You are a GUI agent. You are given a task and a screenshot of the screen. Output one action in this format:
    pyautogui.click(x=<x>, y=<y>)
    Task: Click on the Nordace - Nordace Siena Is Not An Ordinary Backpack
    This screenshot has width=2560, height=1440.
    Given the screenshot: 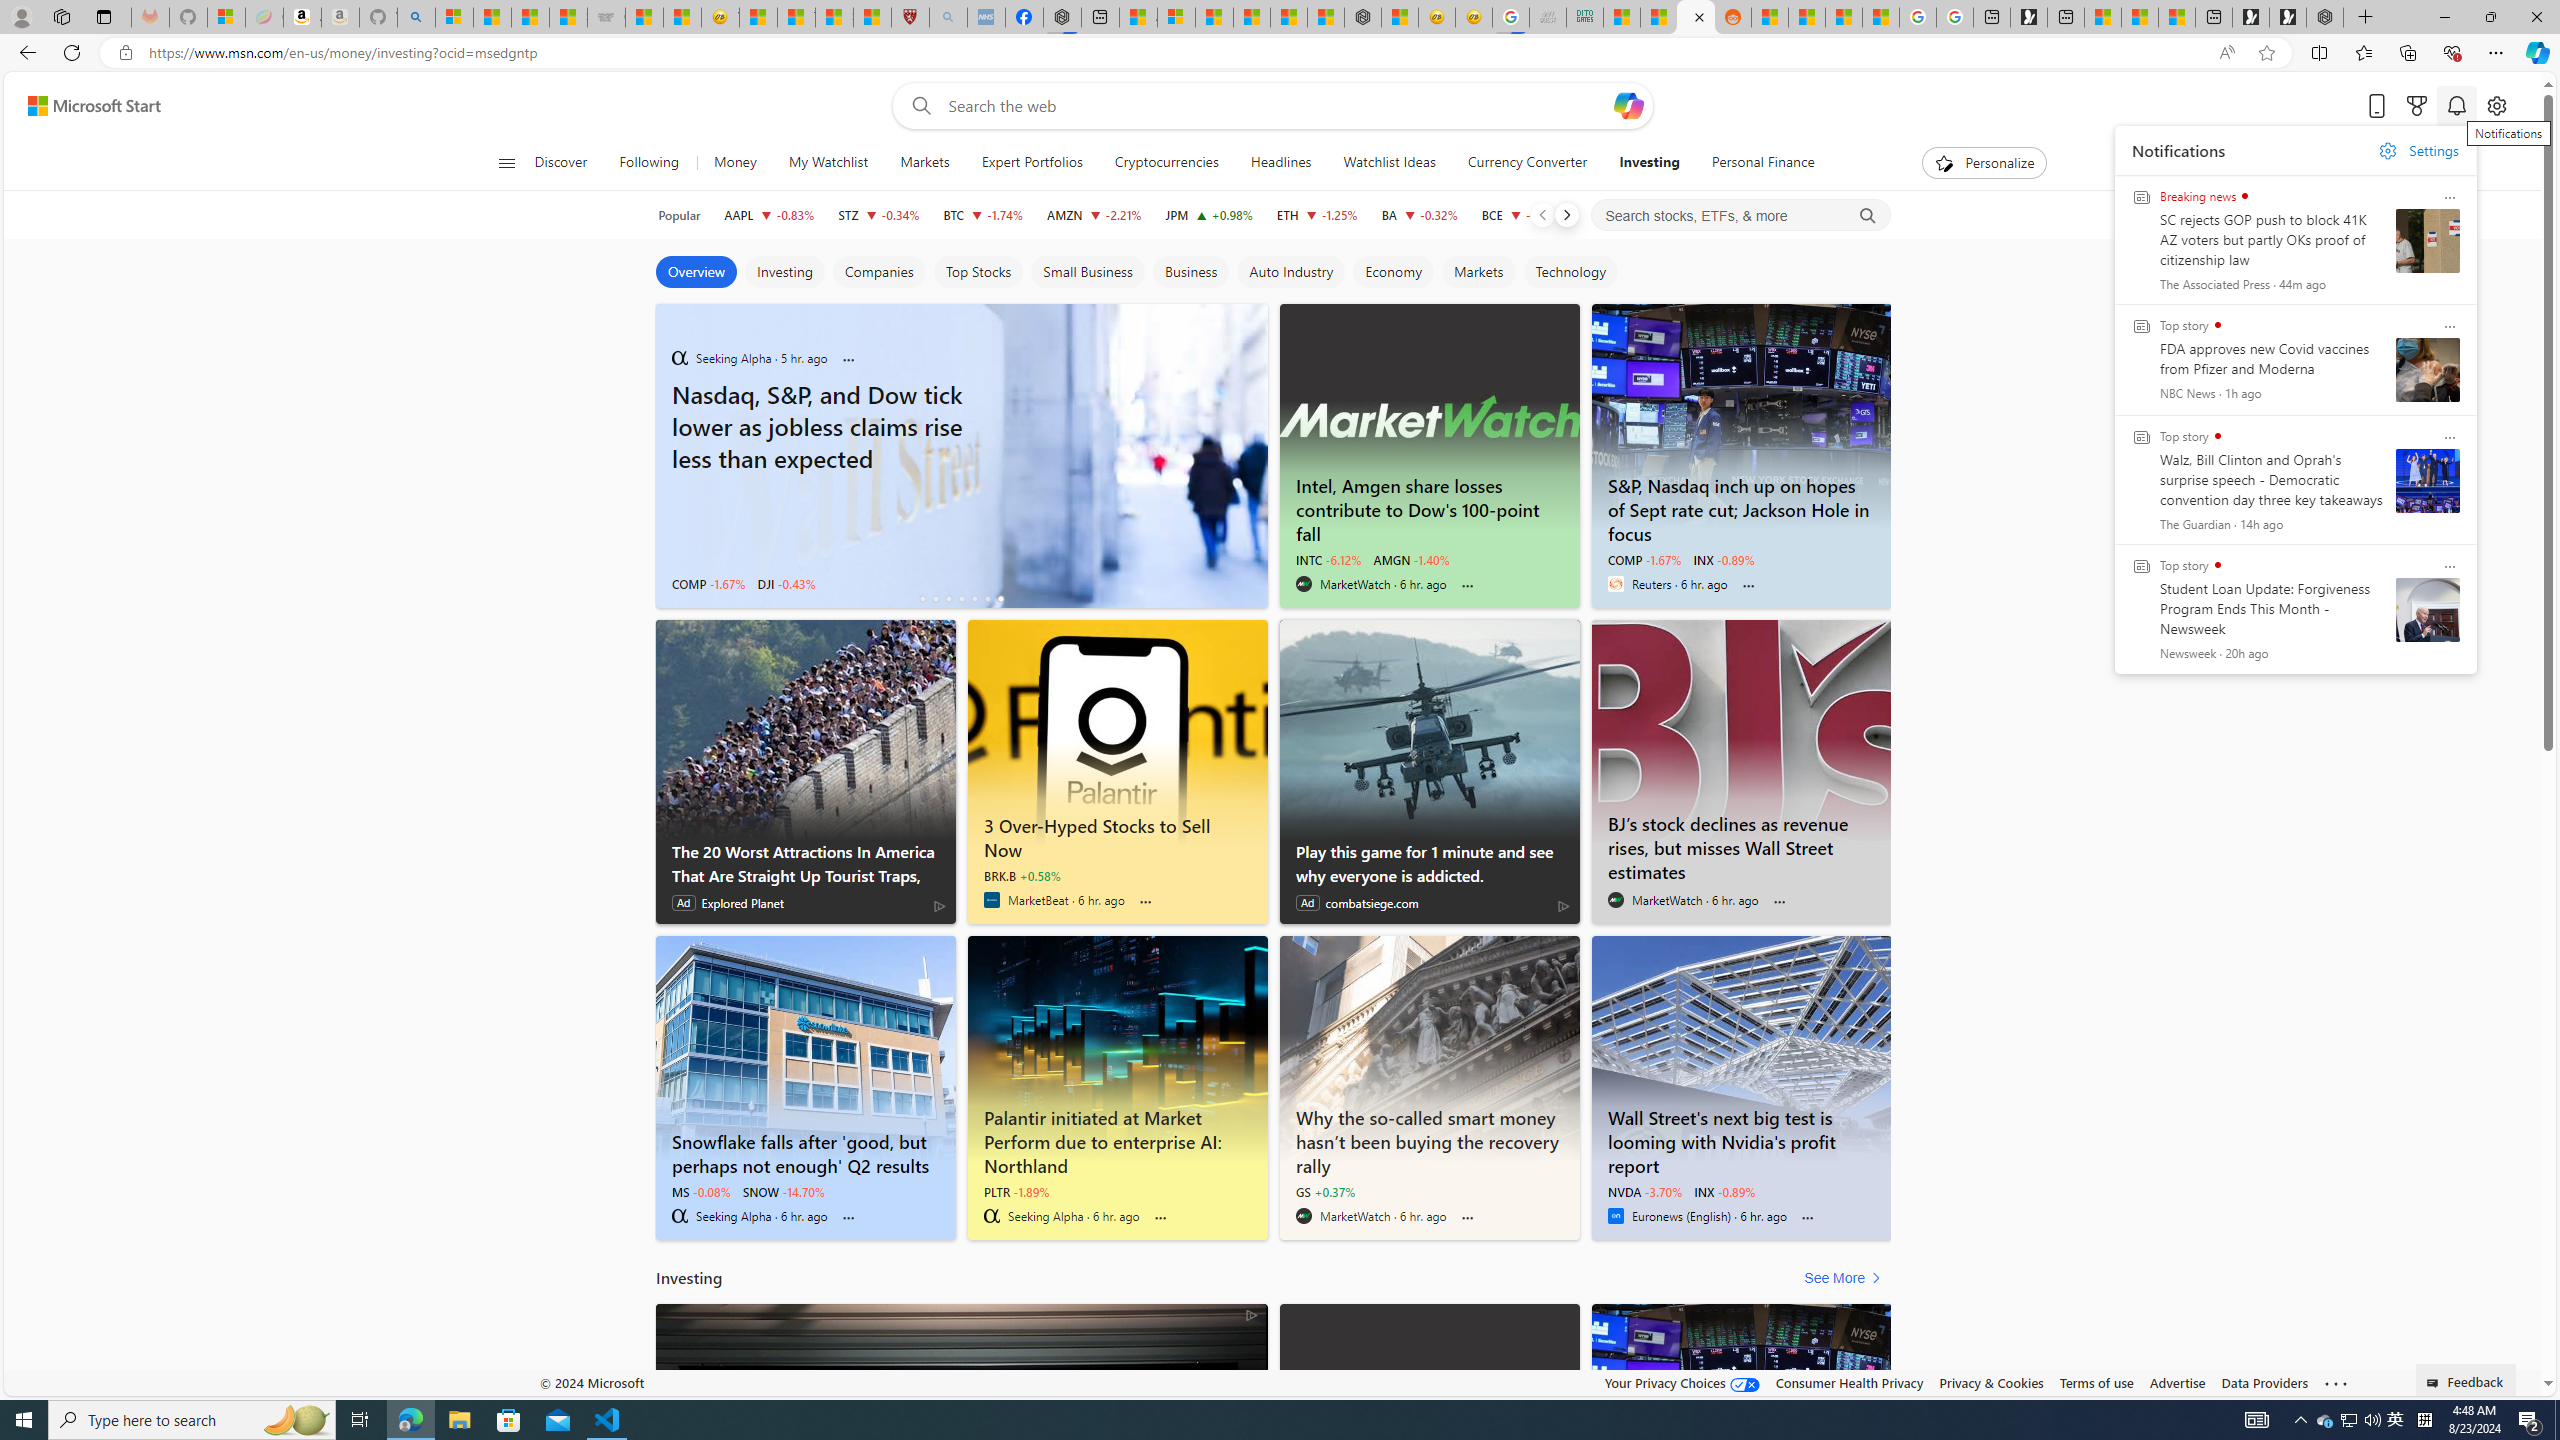 What is the action you would take?
    pyautogui.click(x=2325, y=17)
    